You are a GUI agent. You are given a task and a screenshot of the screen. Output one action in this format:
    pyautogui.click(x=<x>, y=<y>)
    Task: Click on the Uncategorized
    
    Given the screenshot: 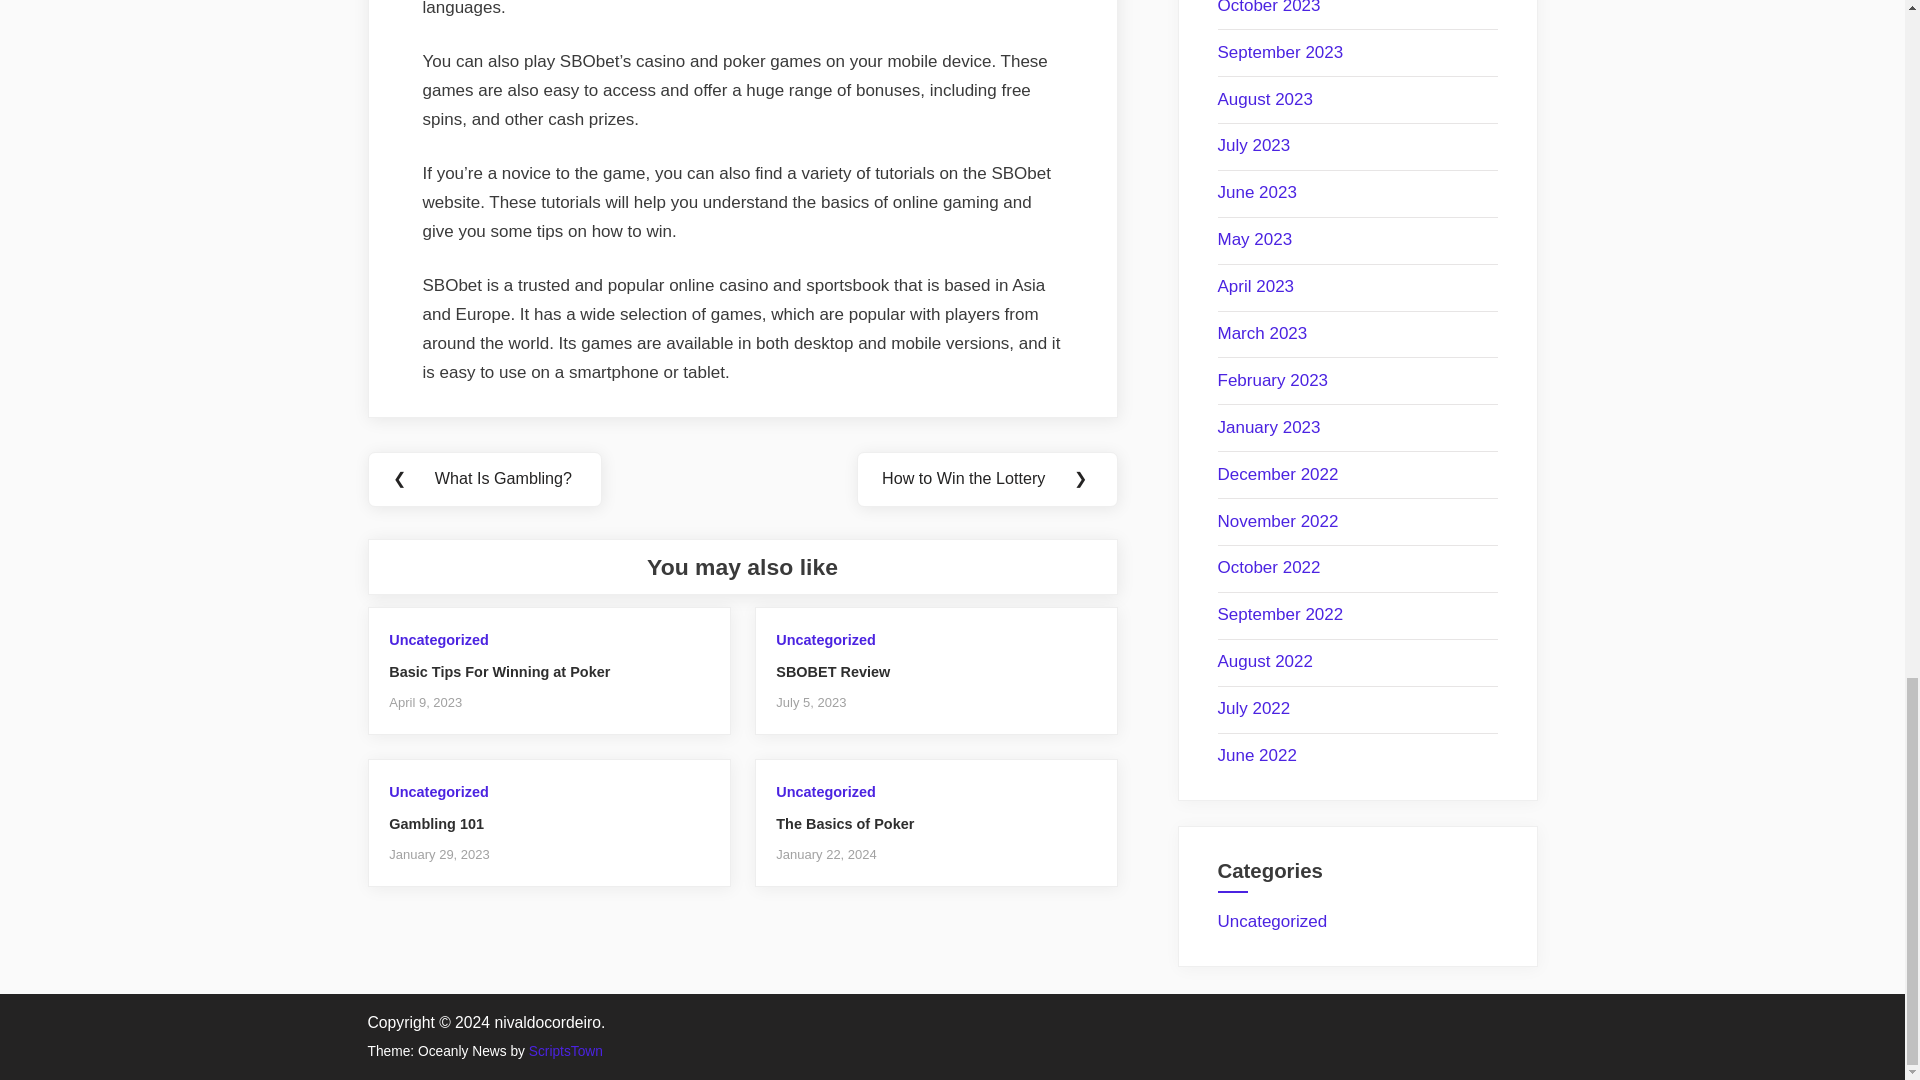 What is the action you would take?
    pyautogui.click(x=438, y=640)
    